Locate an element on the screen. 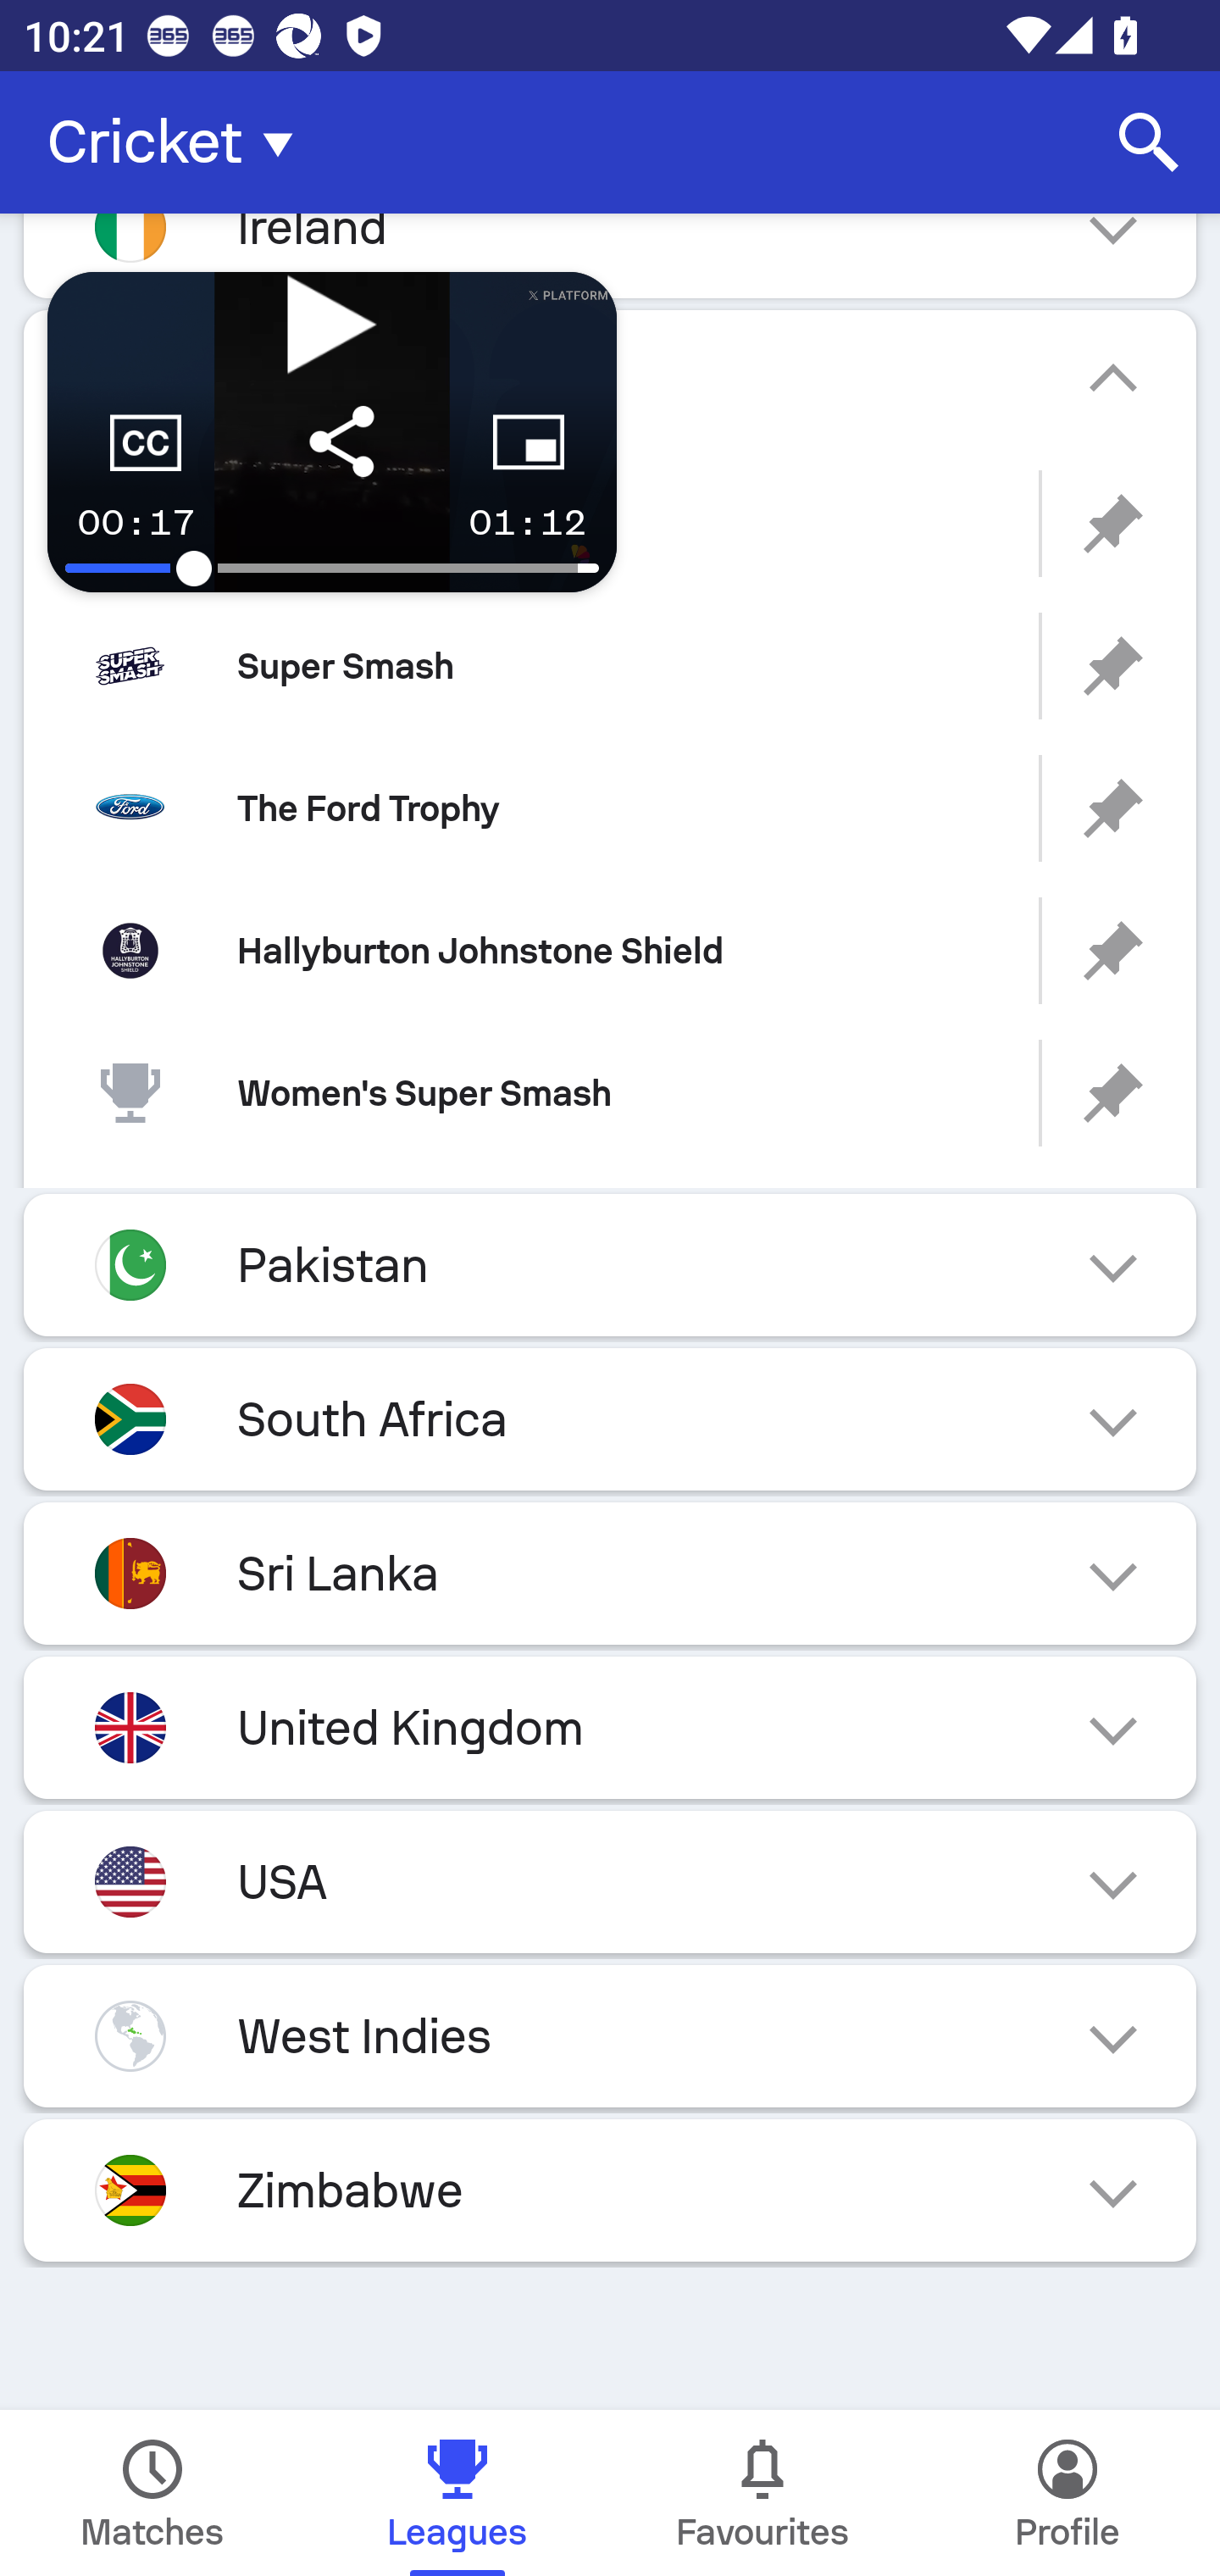  Favourites is located at coordinates (762, 2493).